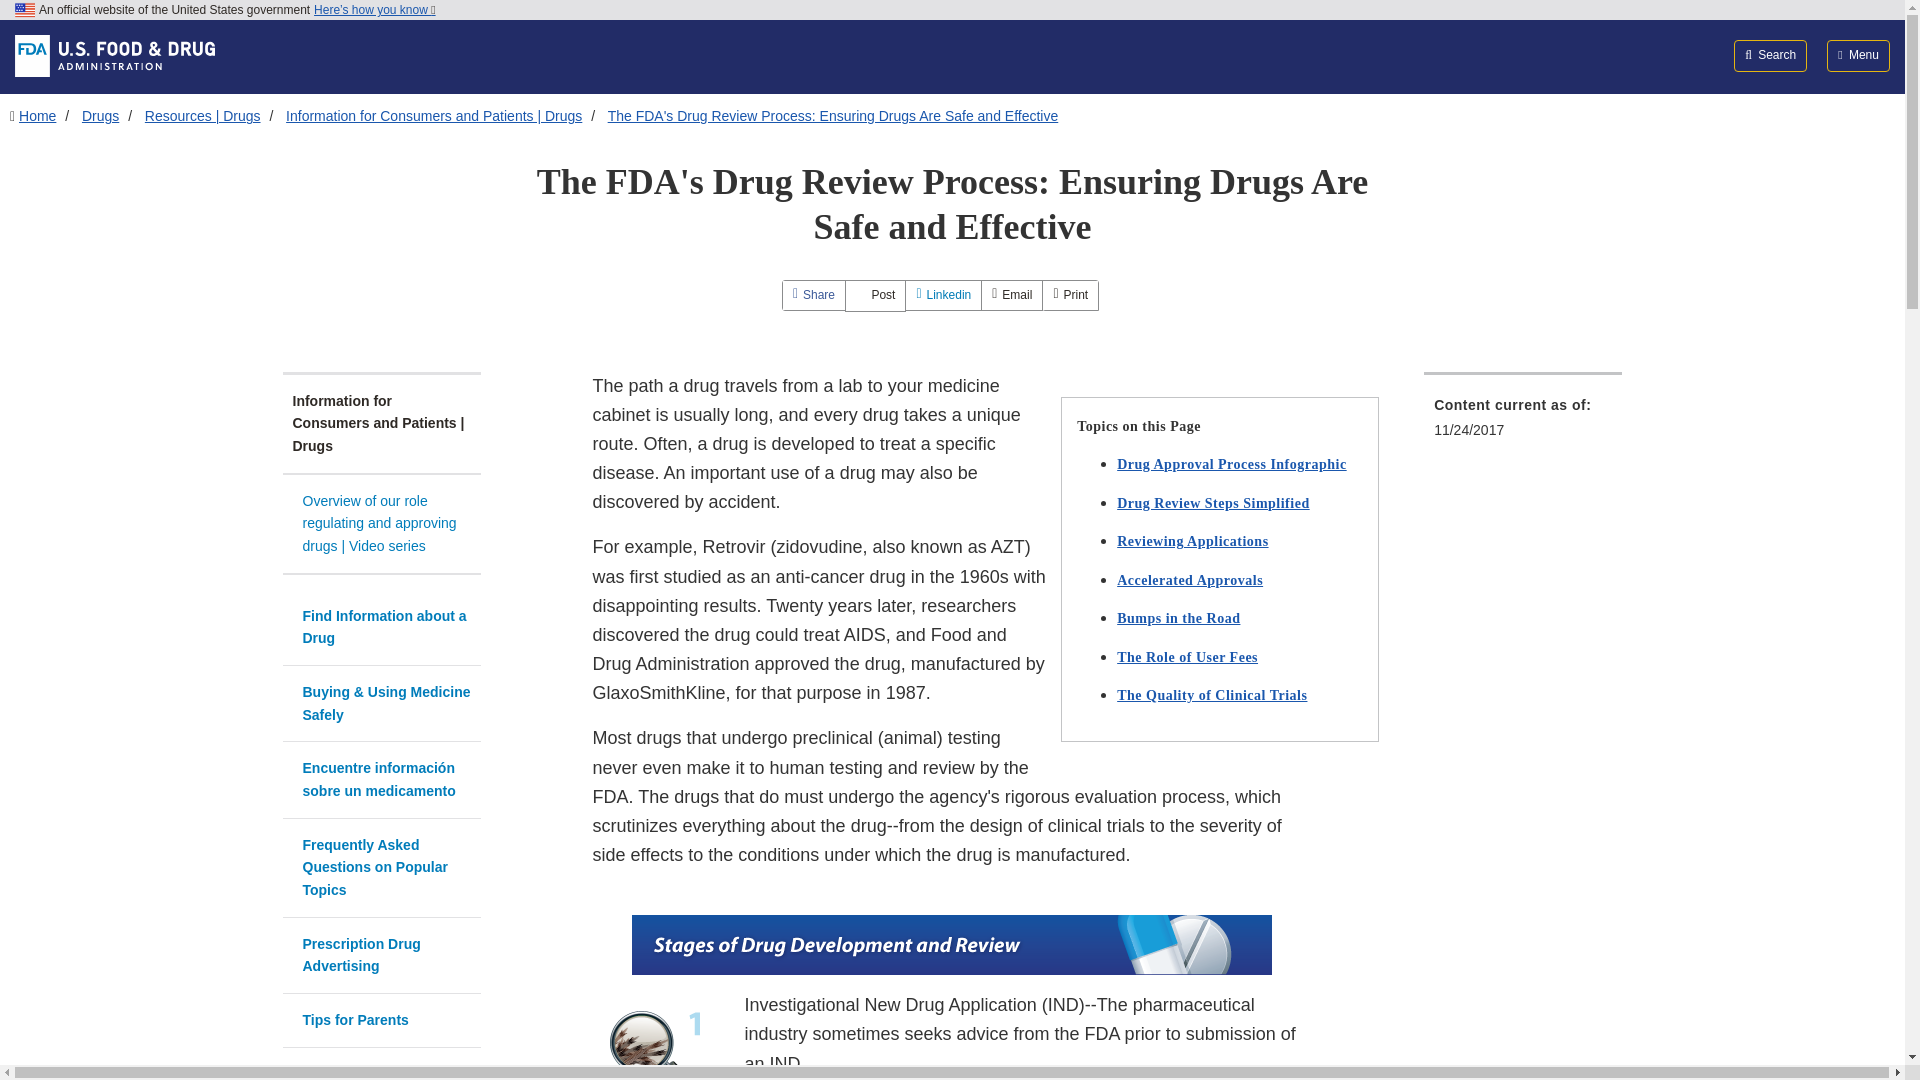 The image size is (1920, 1080). What do you see at coordinates (1770, 55) in the screenshot?
I see `  Search` at bounding box center [1770, 55].